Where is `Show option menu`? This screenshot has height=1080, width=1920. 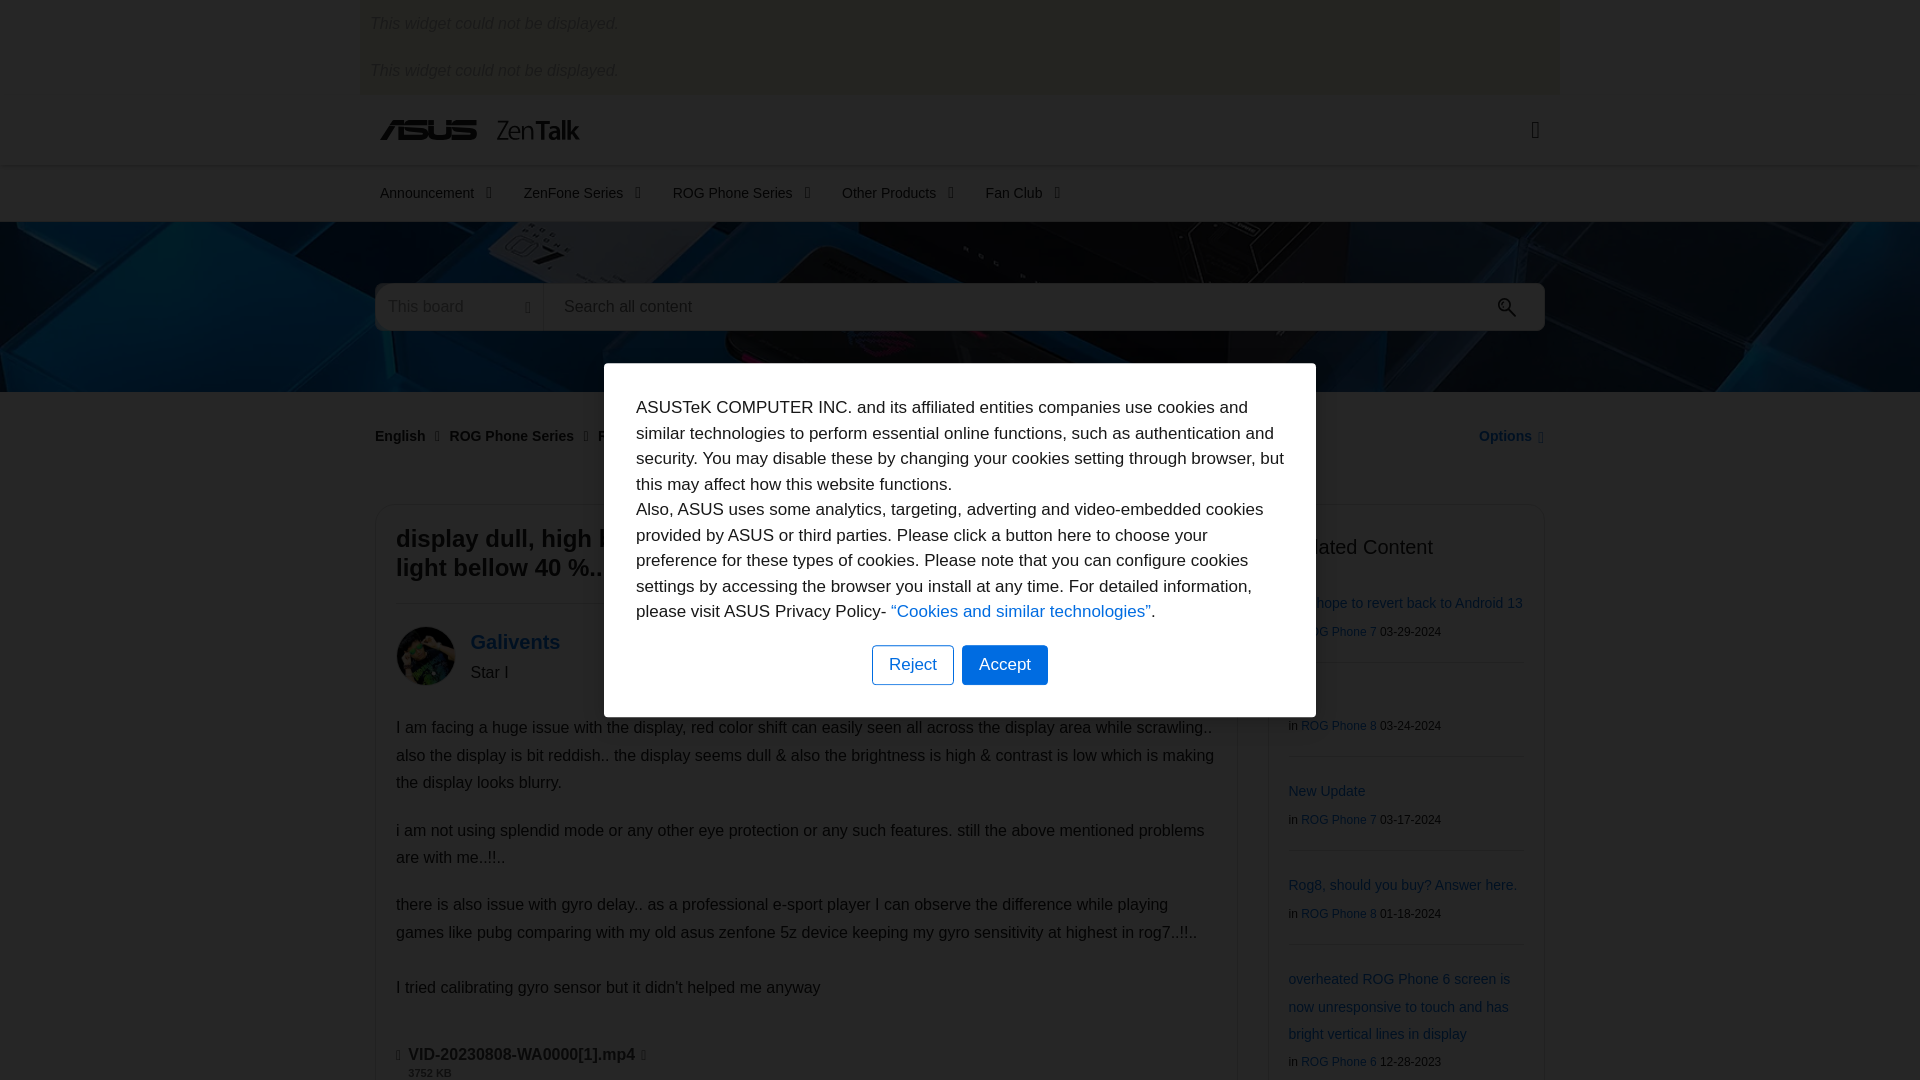
Show option menu is located at coordinates (1506, 435).